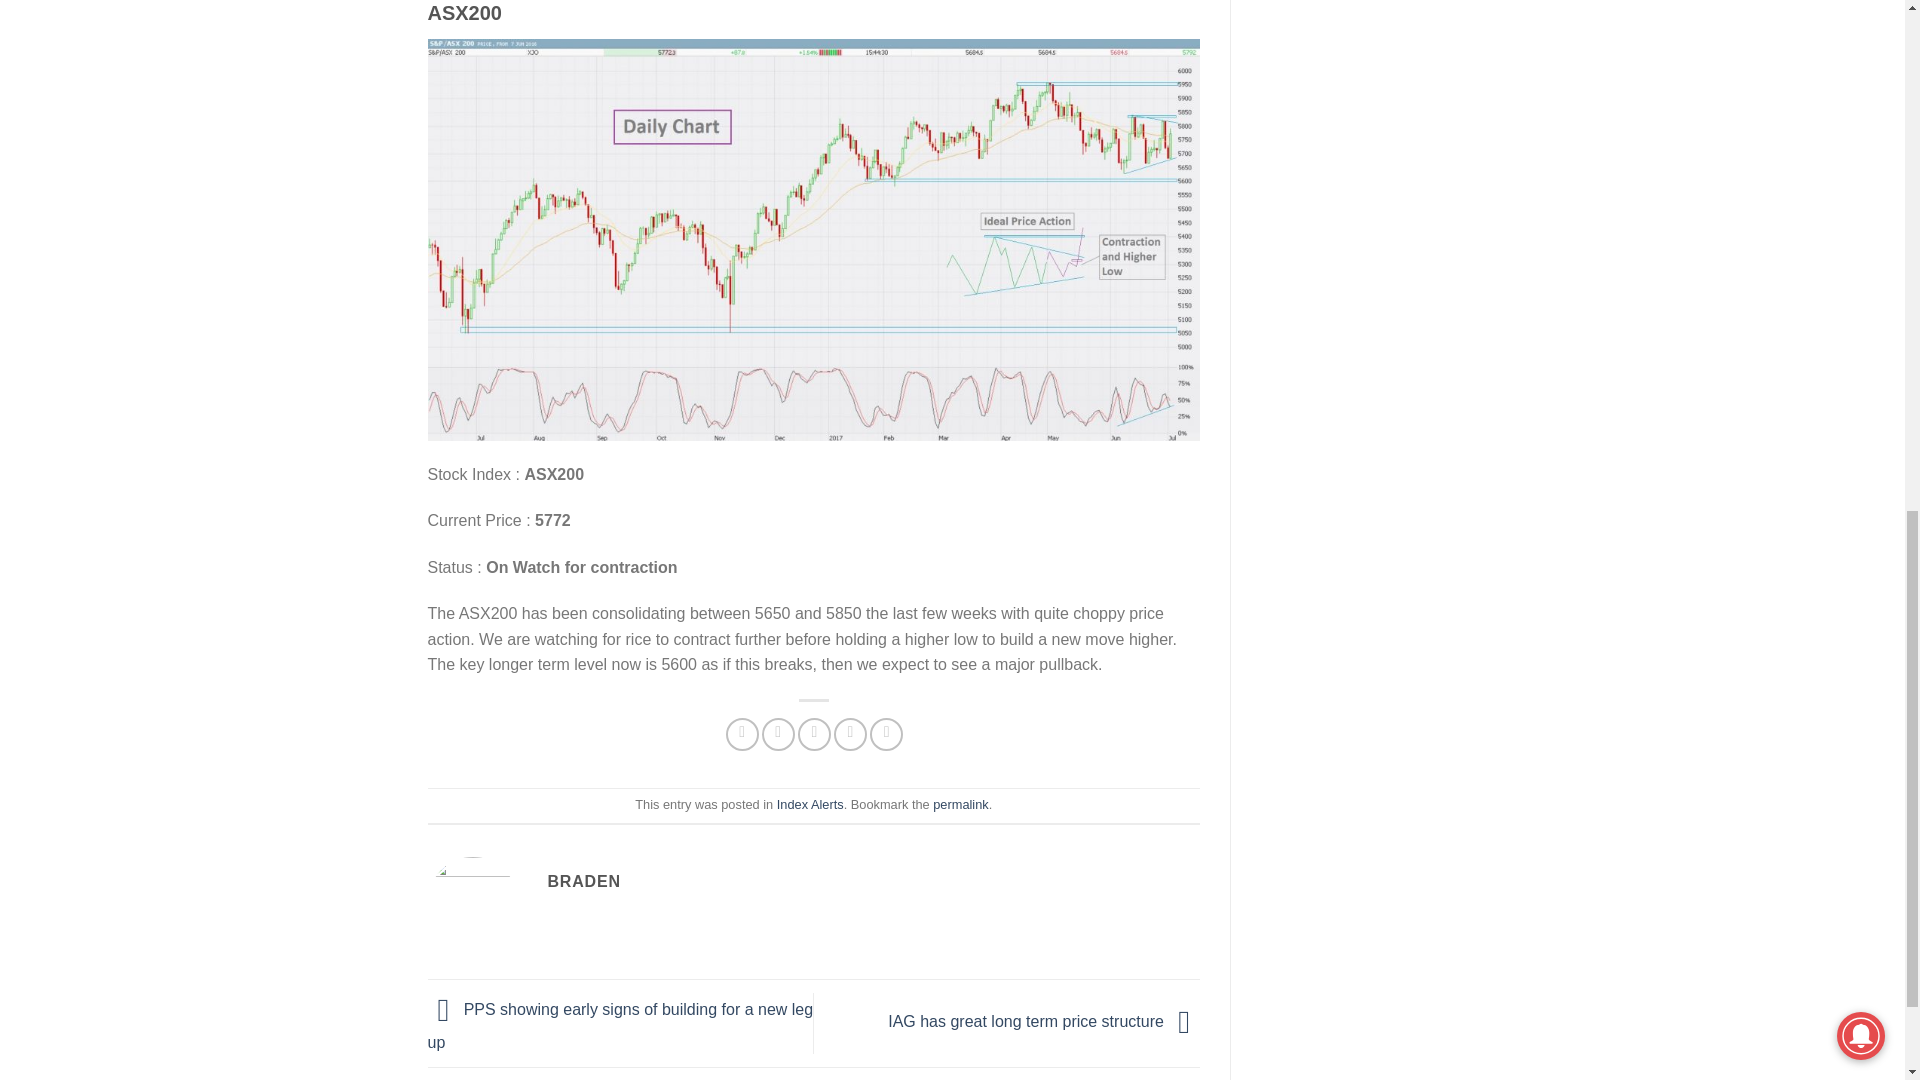 Image resolution: width=1920 pixels, height=1080 pixels. What do you see at coordinates (1044, 1022) in the screenshot?
I see `IAG has great long term price structure` at bounding box center [1044, 1022].